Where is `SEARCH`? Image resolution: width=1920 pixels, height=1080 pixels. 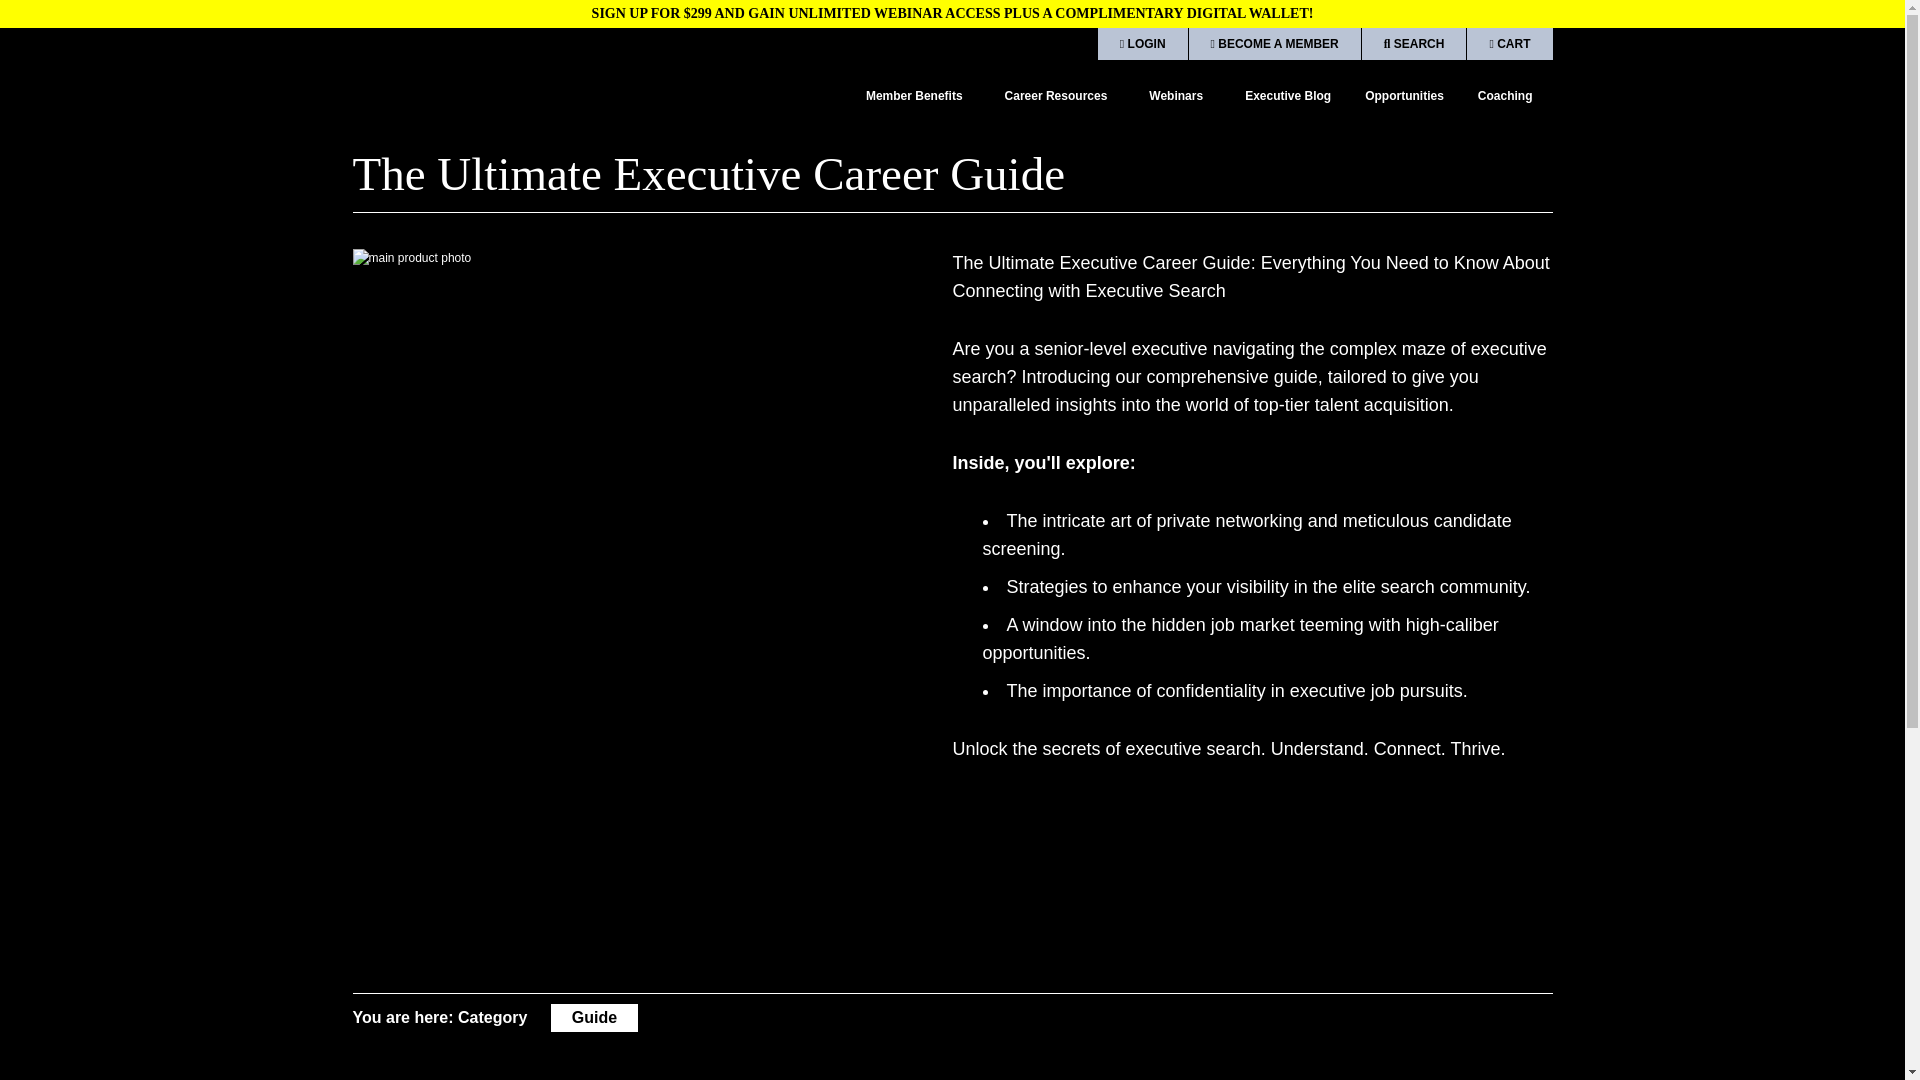 SEARCH is located at coordinates (1414, 44).